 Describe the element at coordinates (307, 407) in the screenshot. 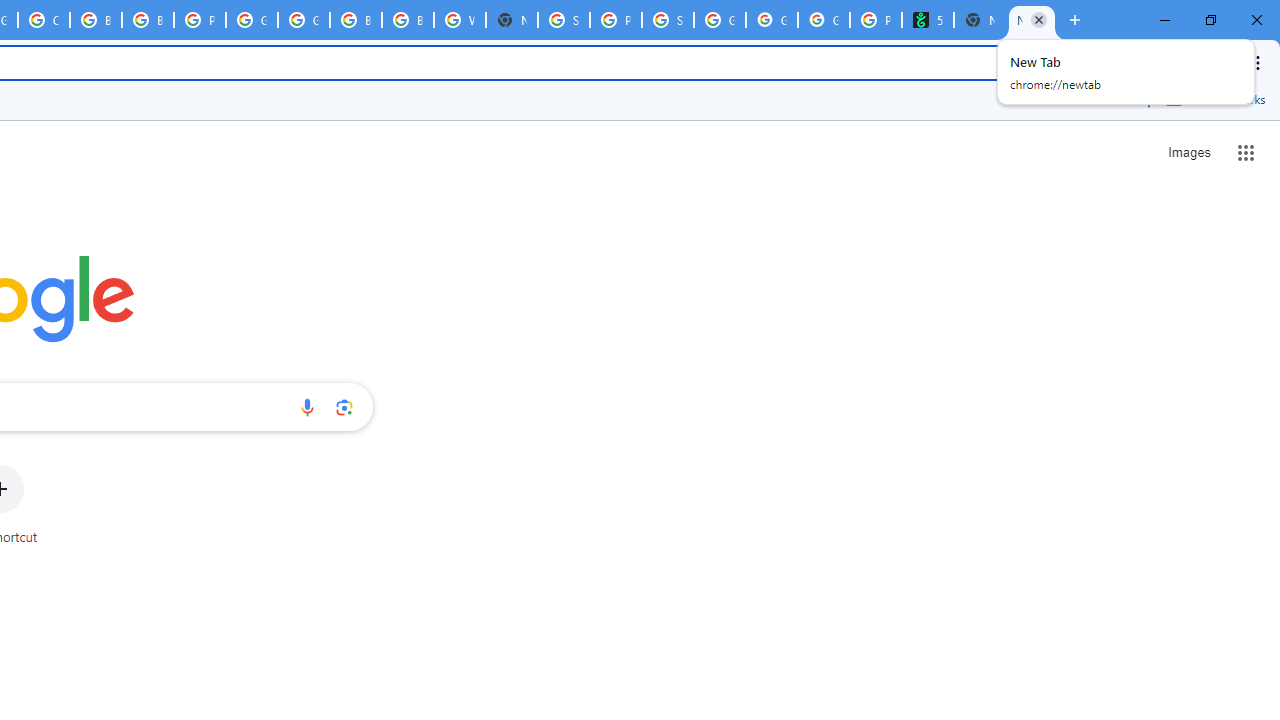

I see `Search by voice` at that location.